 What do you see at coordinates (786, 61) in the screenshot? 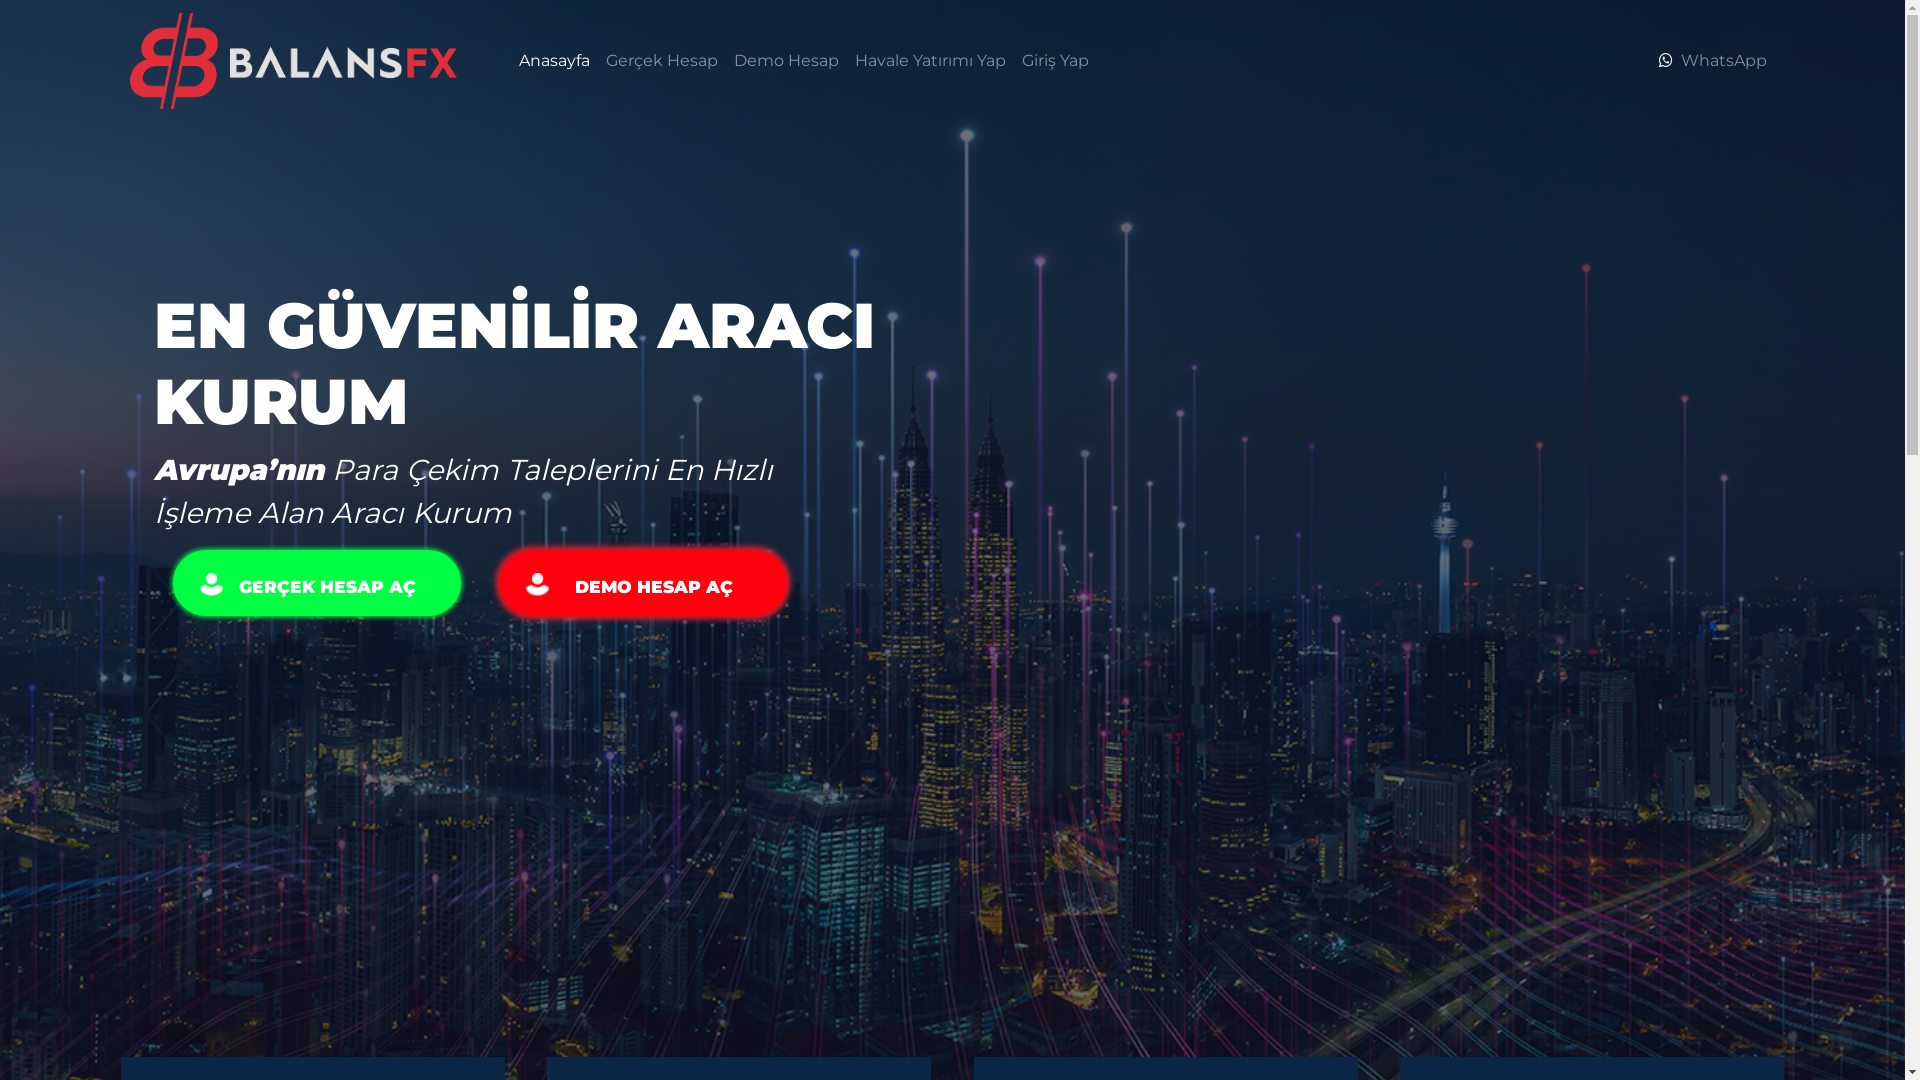
I see `Demo Hesap` at bounding box center [786, 61].